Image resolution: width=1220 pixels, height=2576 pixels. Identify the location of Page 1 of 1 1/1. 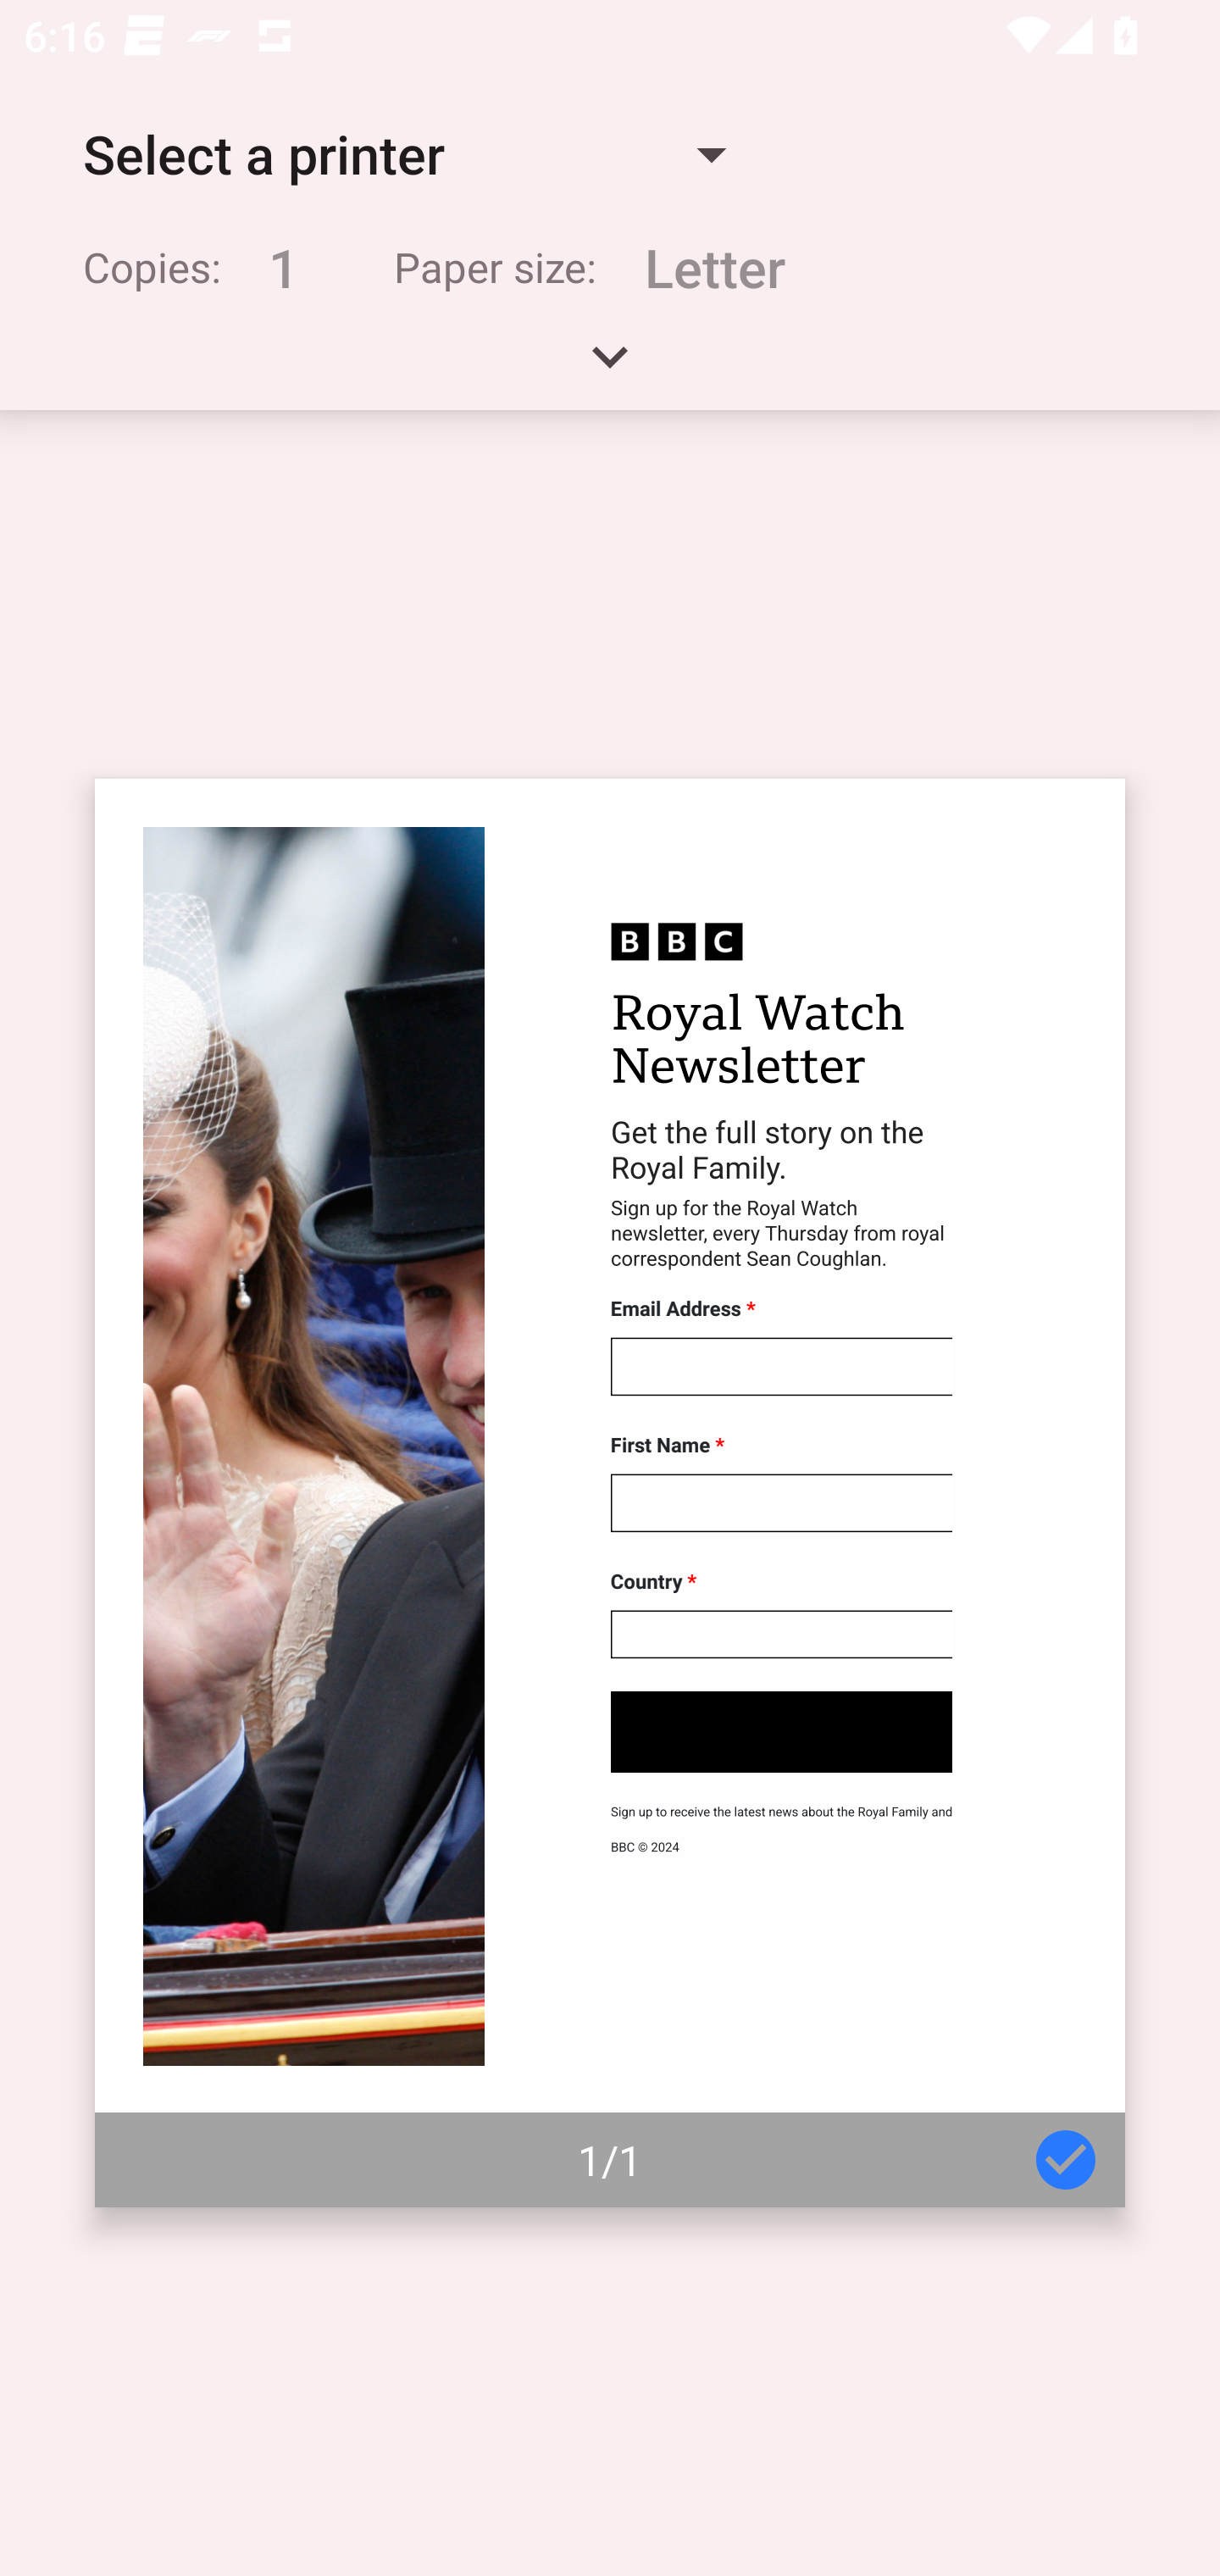
(610, 1493).